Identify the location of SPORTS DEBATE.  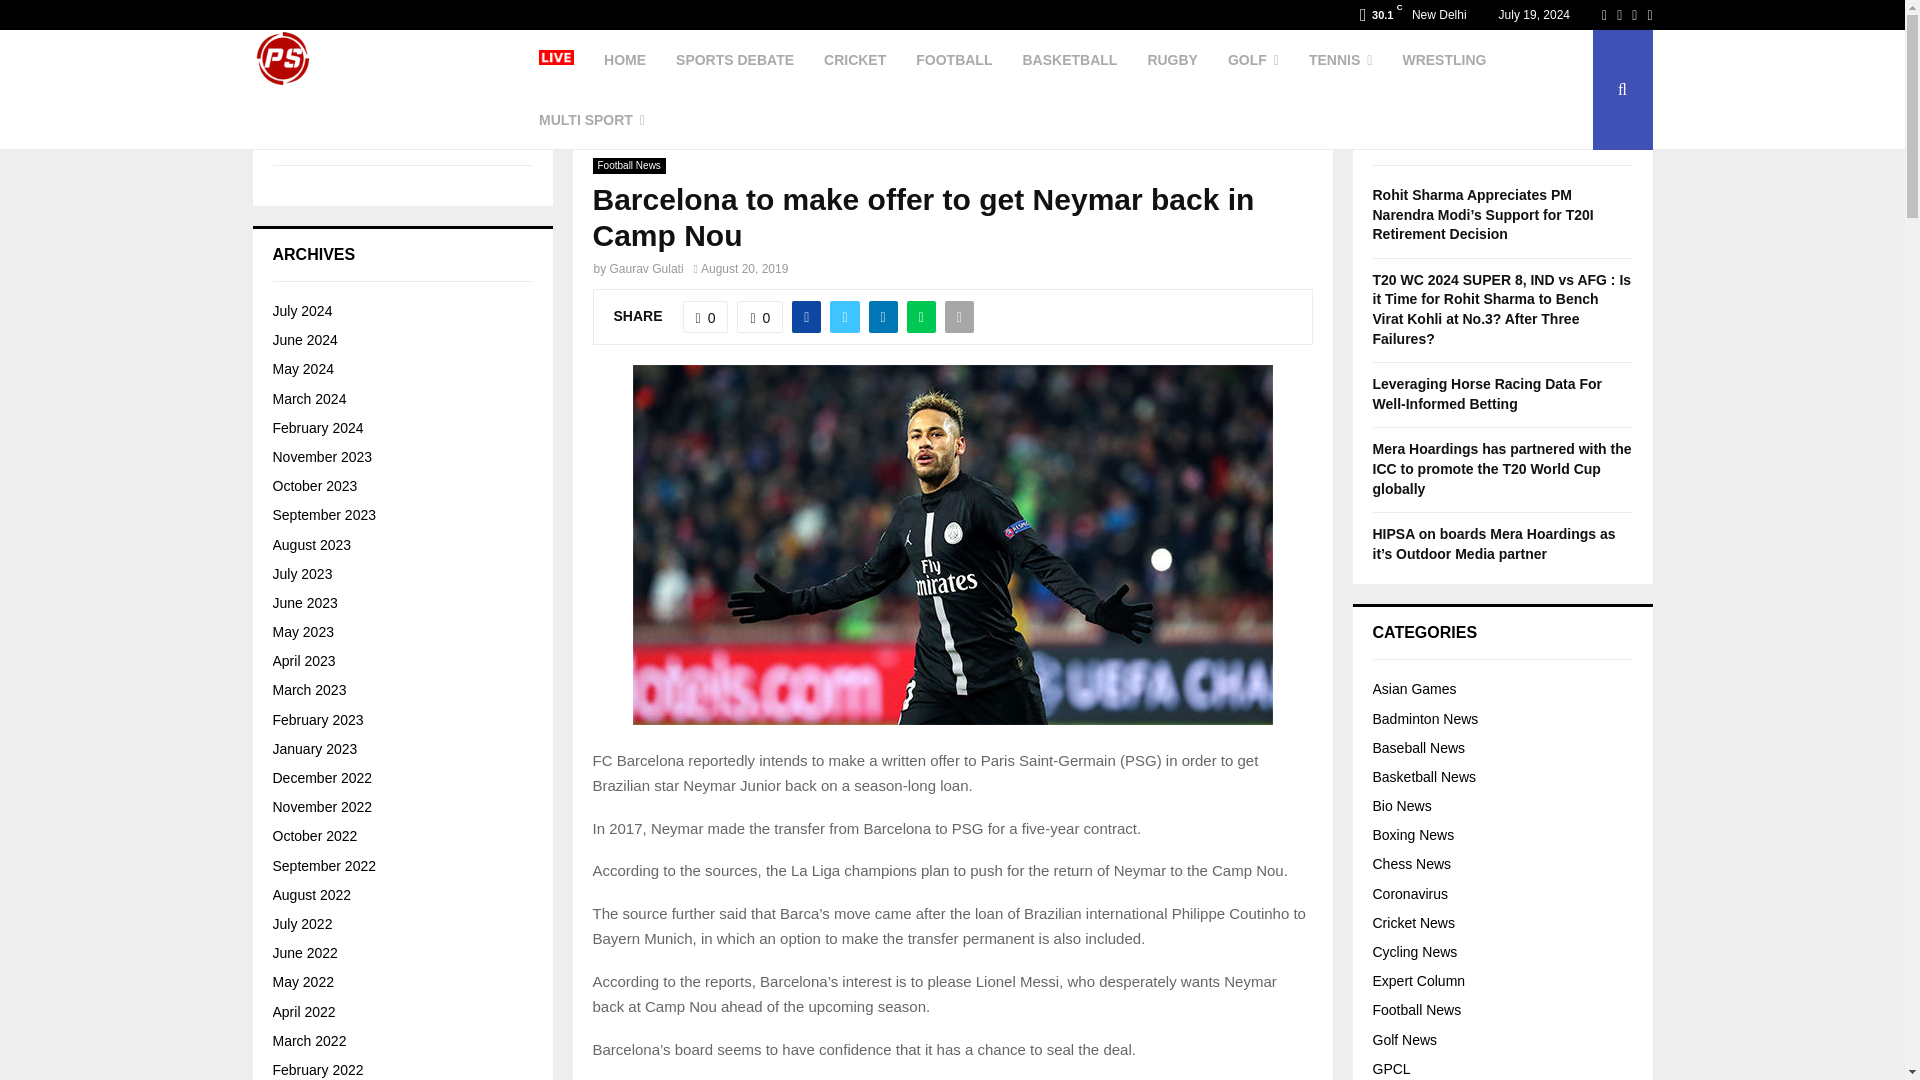
(734, 60).